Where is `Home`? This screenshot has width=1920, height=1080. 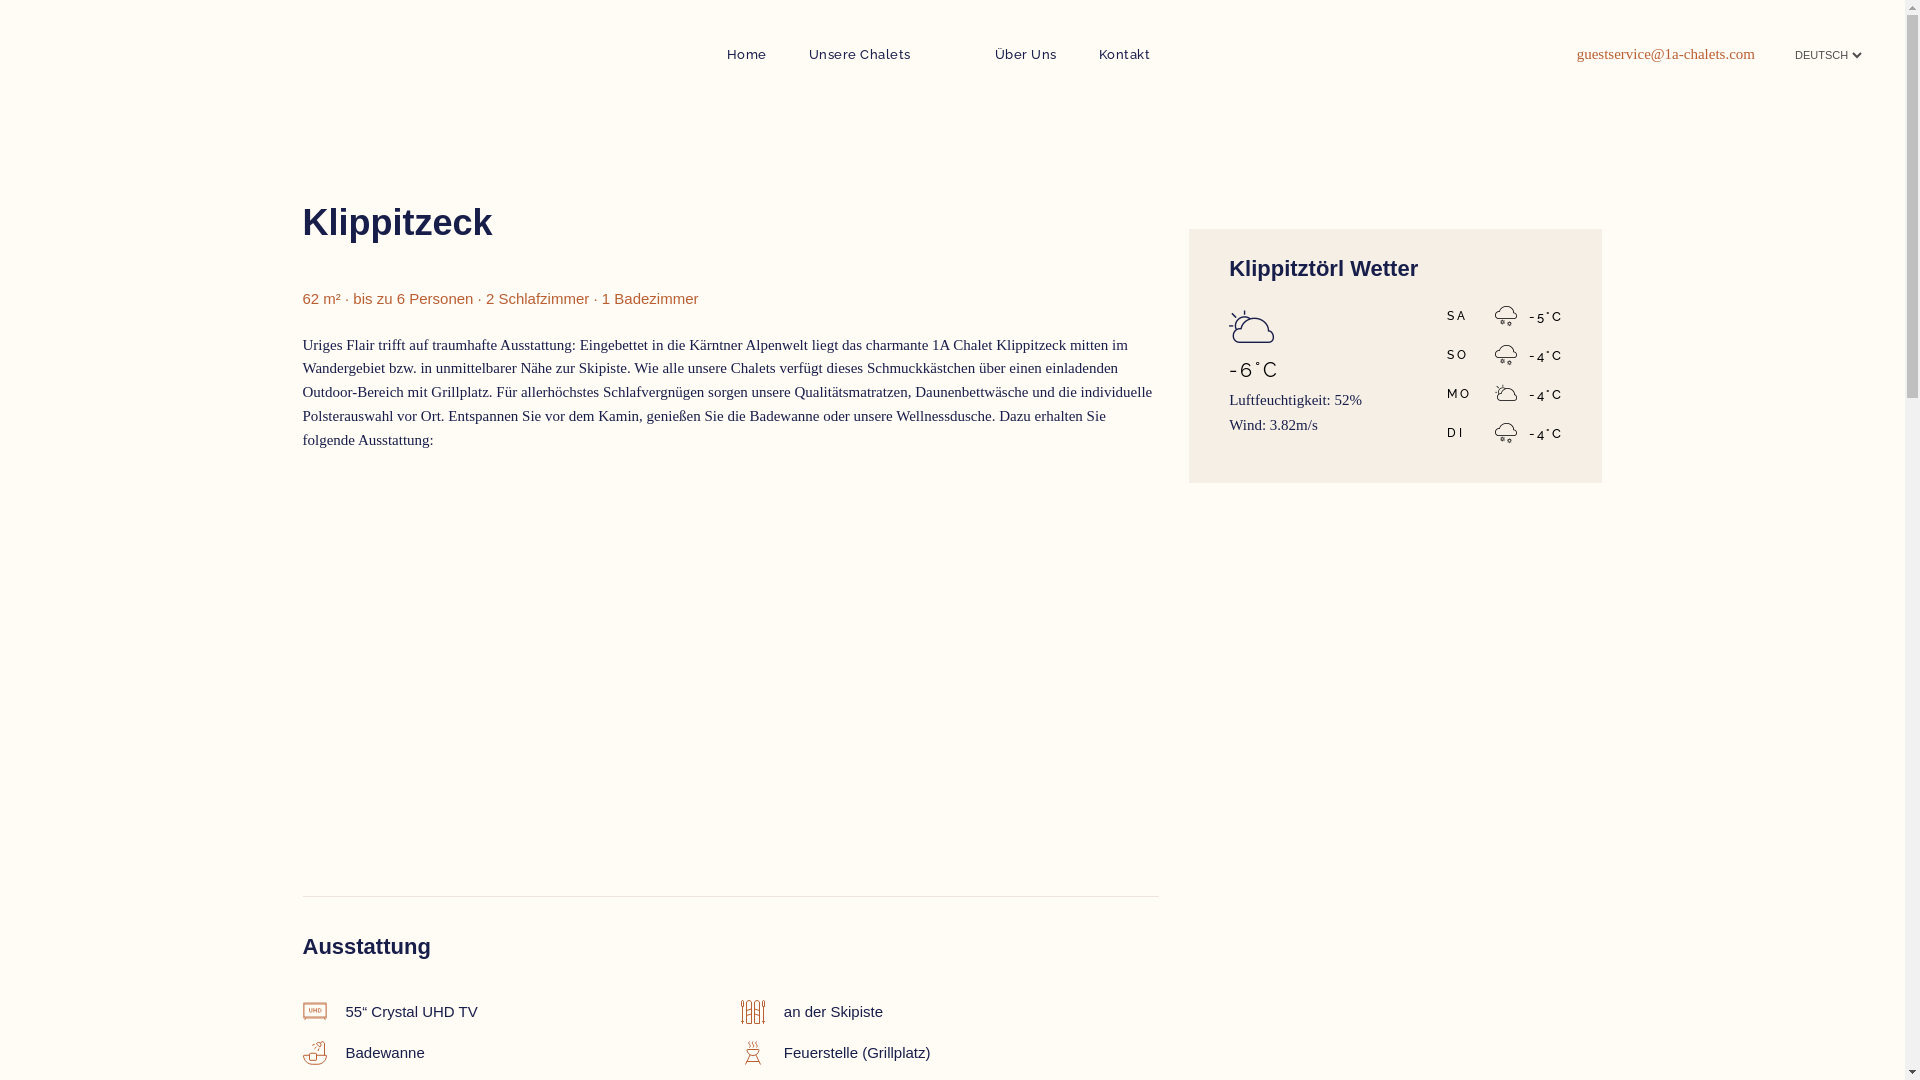 Home is located at coordinates (746, 55).